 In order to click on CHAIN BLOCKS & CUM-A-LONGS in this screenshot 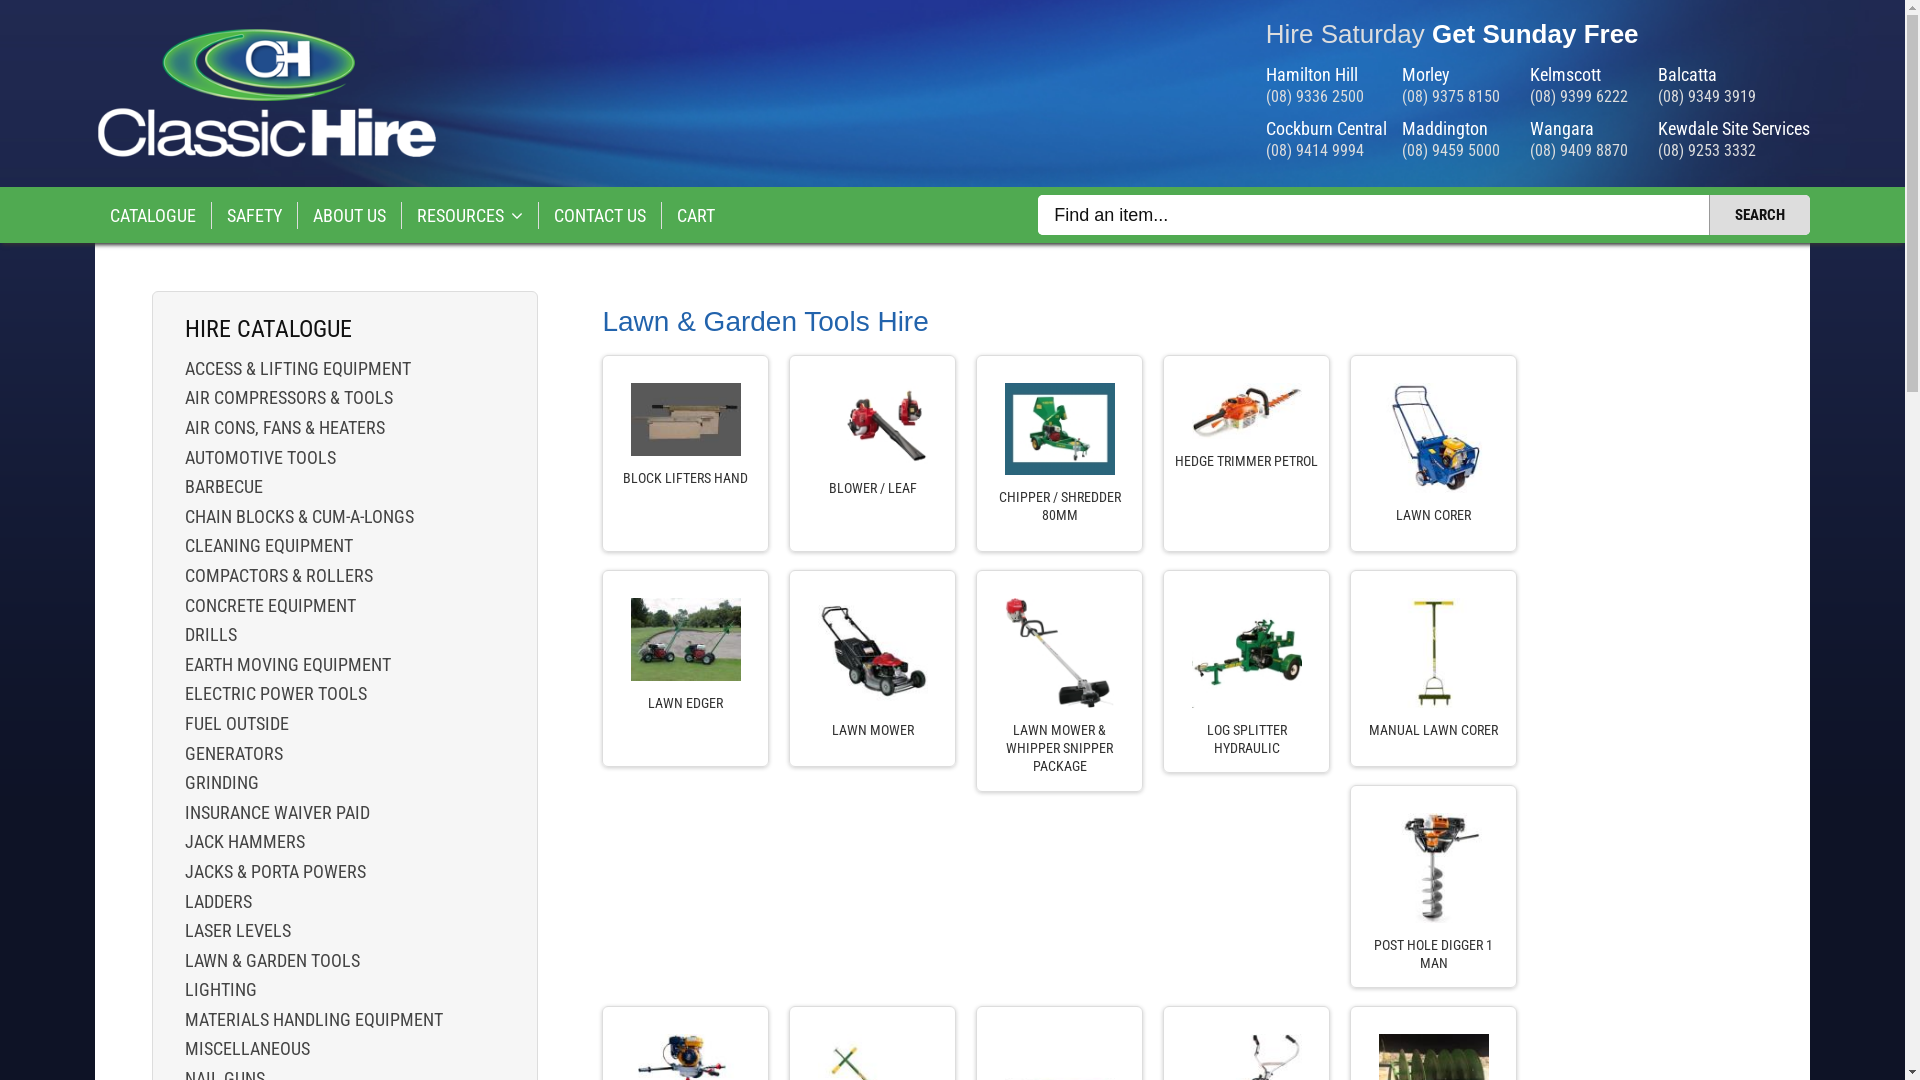, I will do `click(344, 517)`.